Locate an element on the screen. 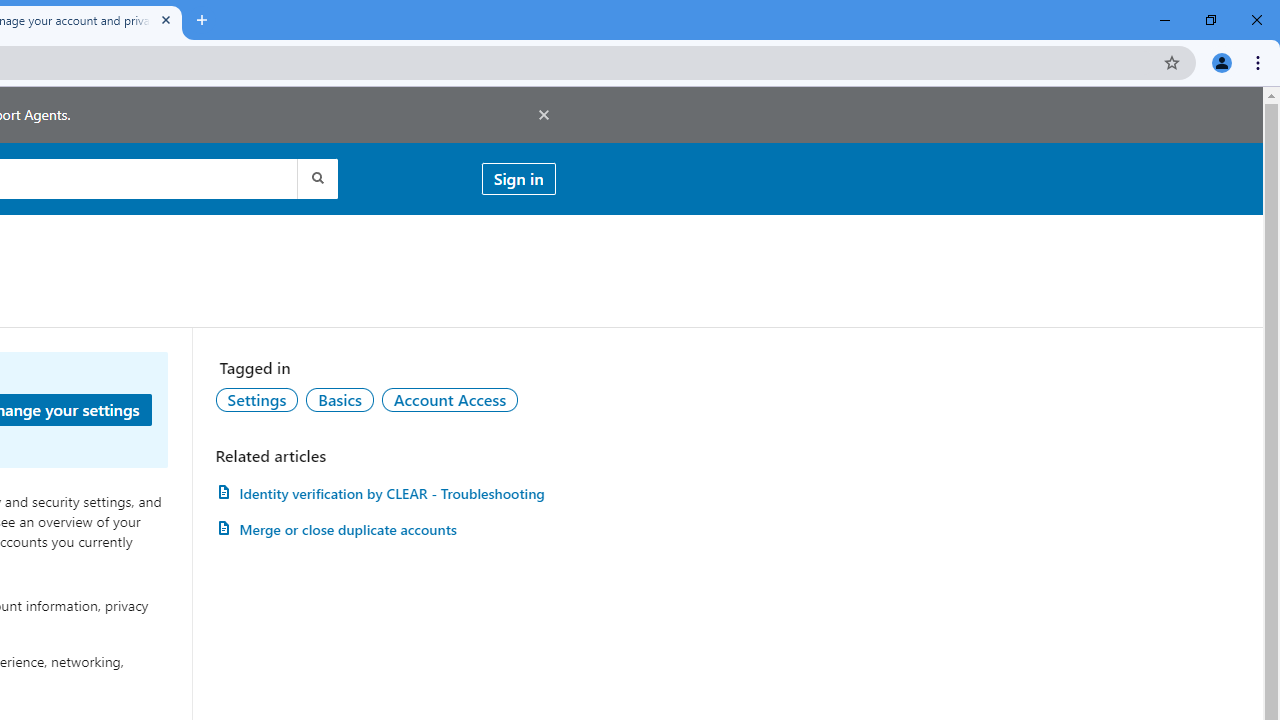 This screenshot has height=720, width=1280. Merge or close duplicate accounts is located at coordinates (385, 530).